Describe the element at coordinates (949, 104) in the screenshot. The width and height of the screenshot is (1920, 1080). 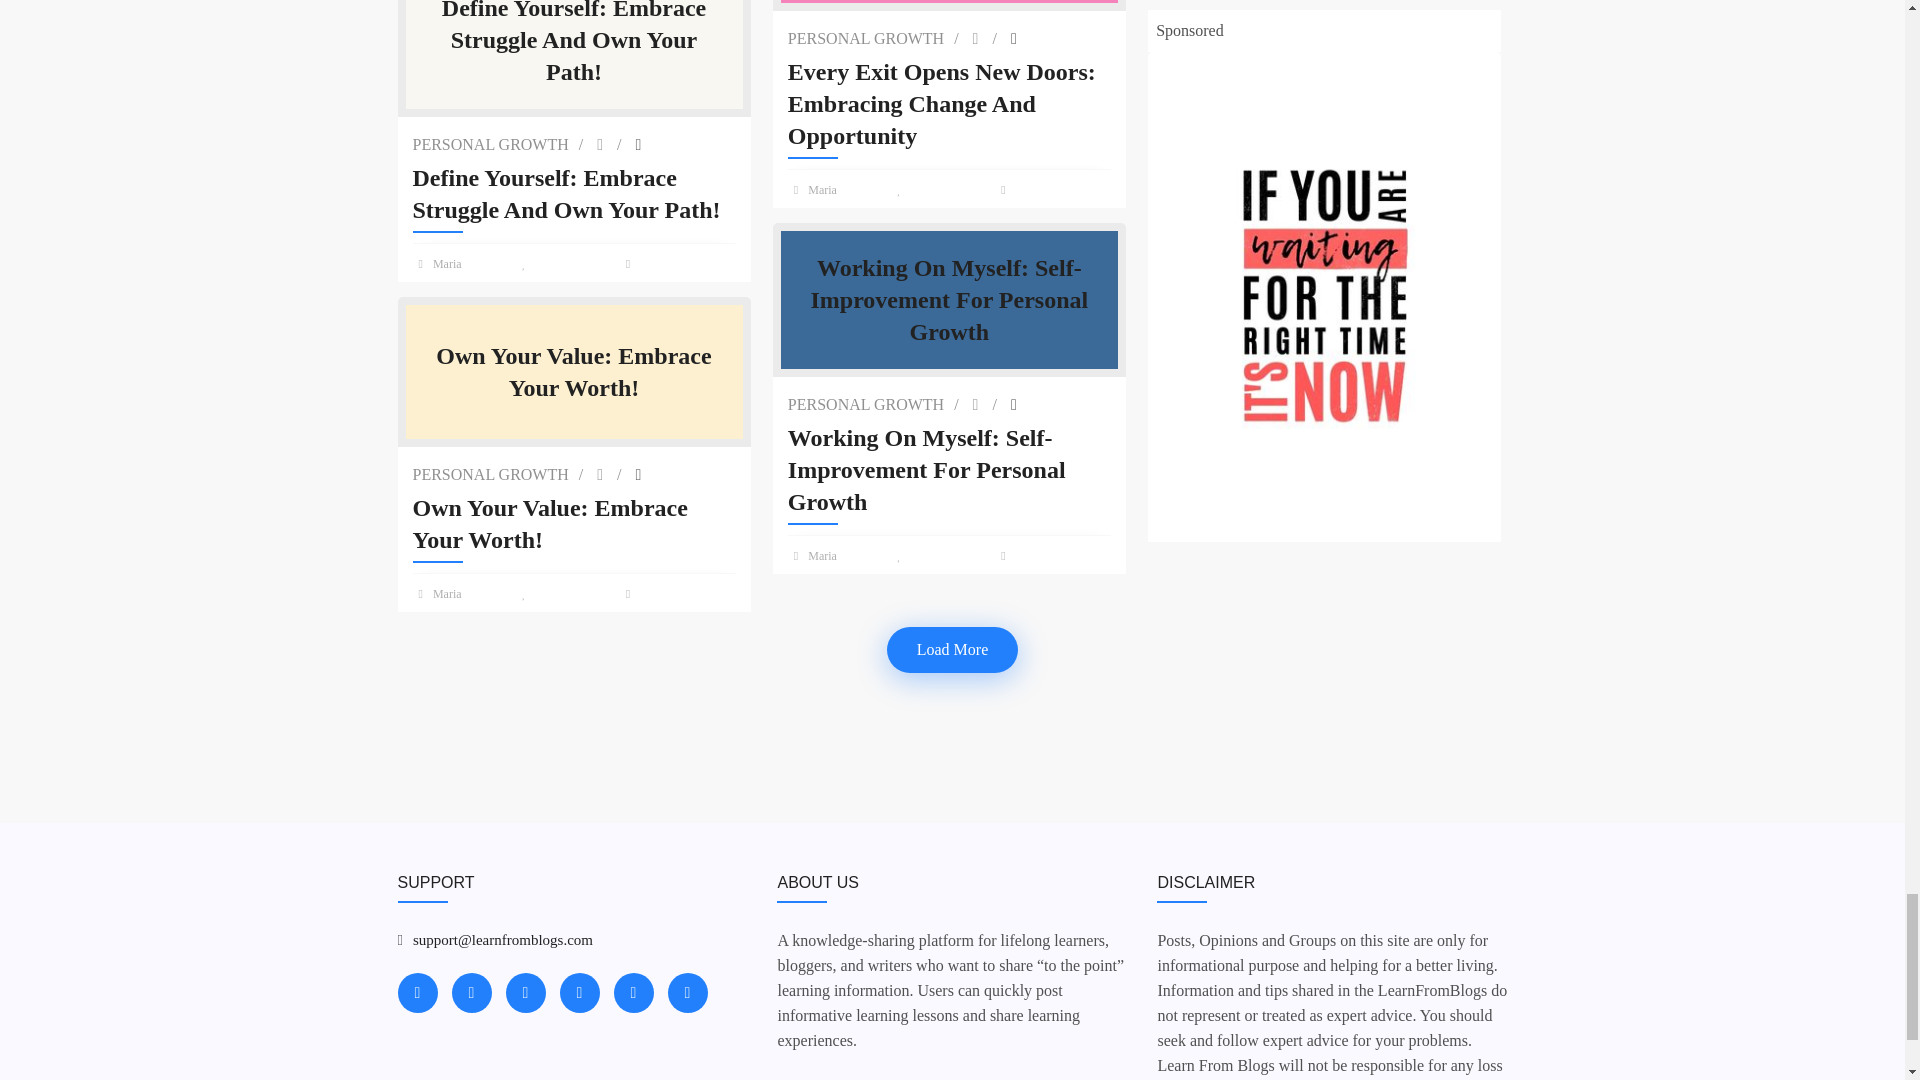
I see `Every Exit Opens New Doors: Embracing Change And Opportunity` at that location.